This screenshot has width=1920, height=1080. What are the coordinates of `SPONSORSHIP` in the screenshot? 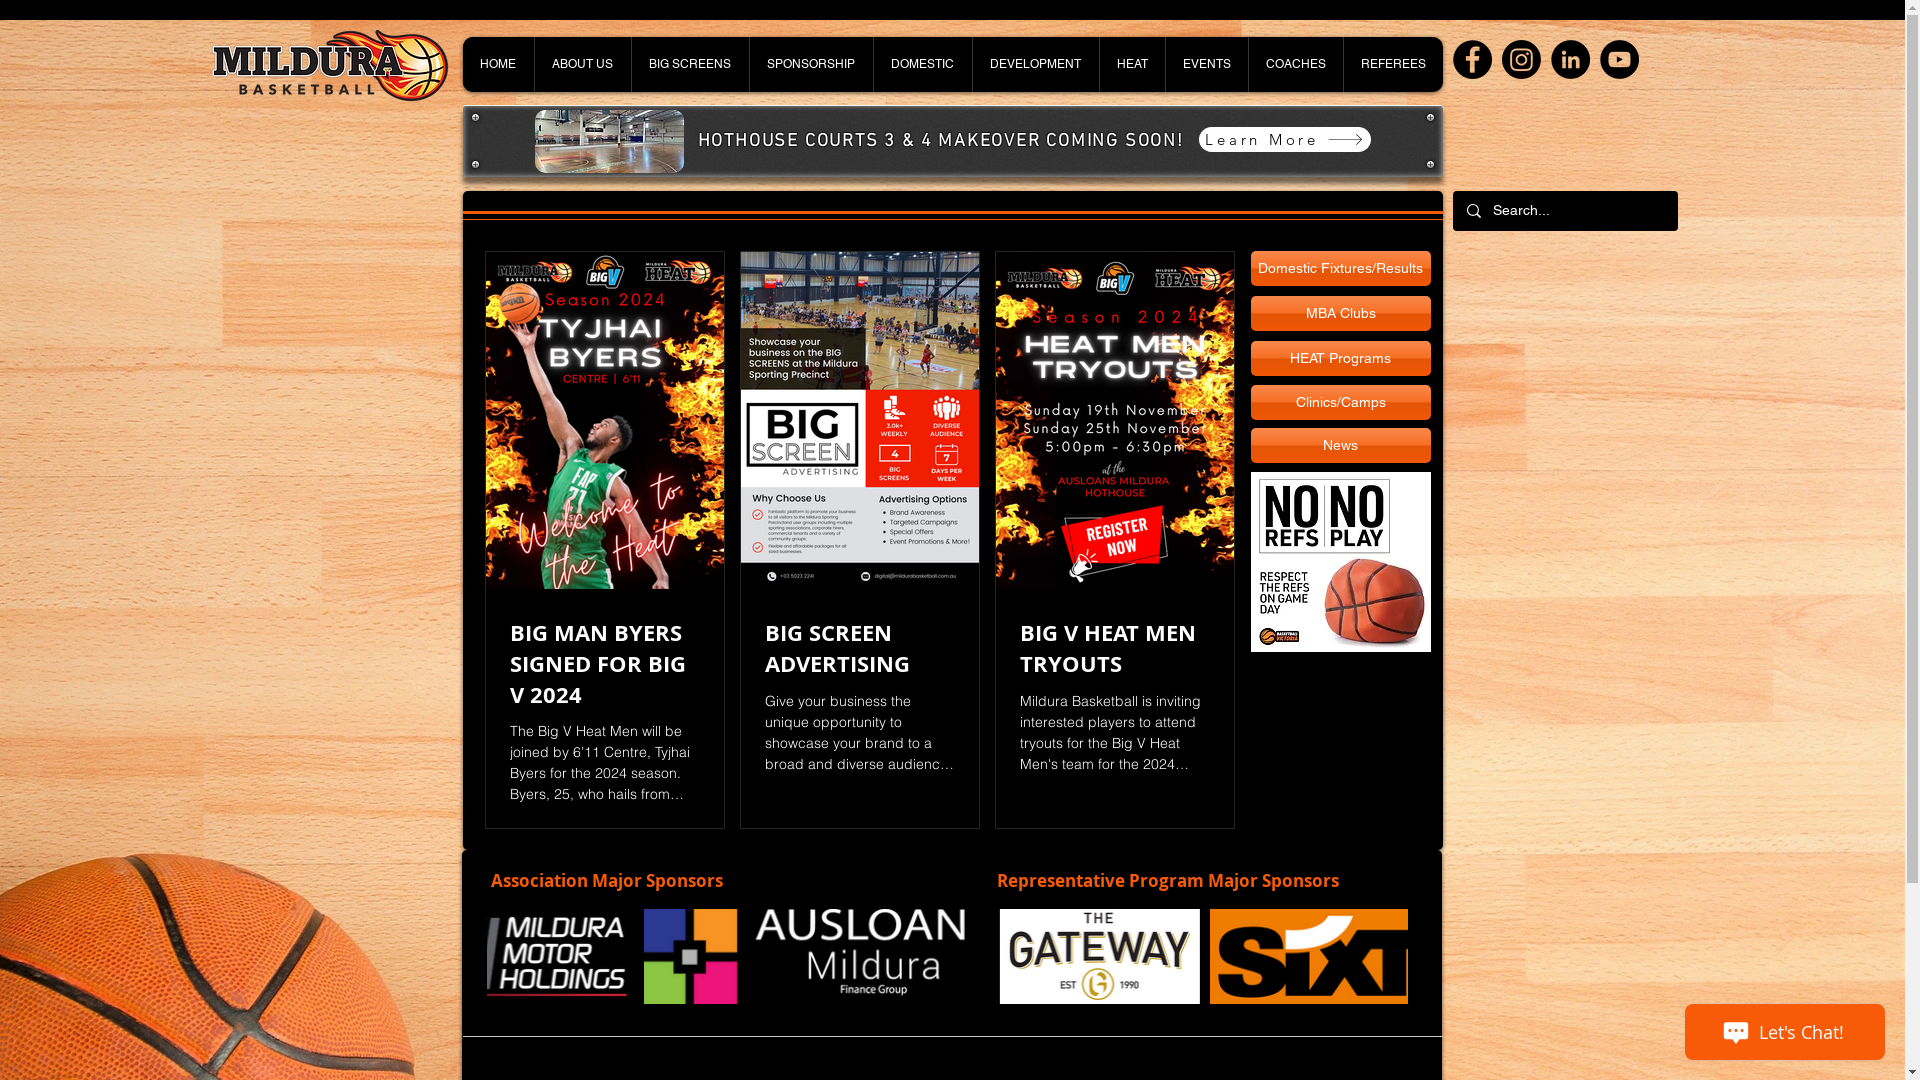 It's located at (810, 64).